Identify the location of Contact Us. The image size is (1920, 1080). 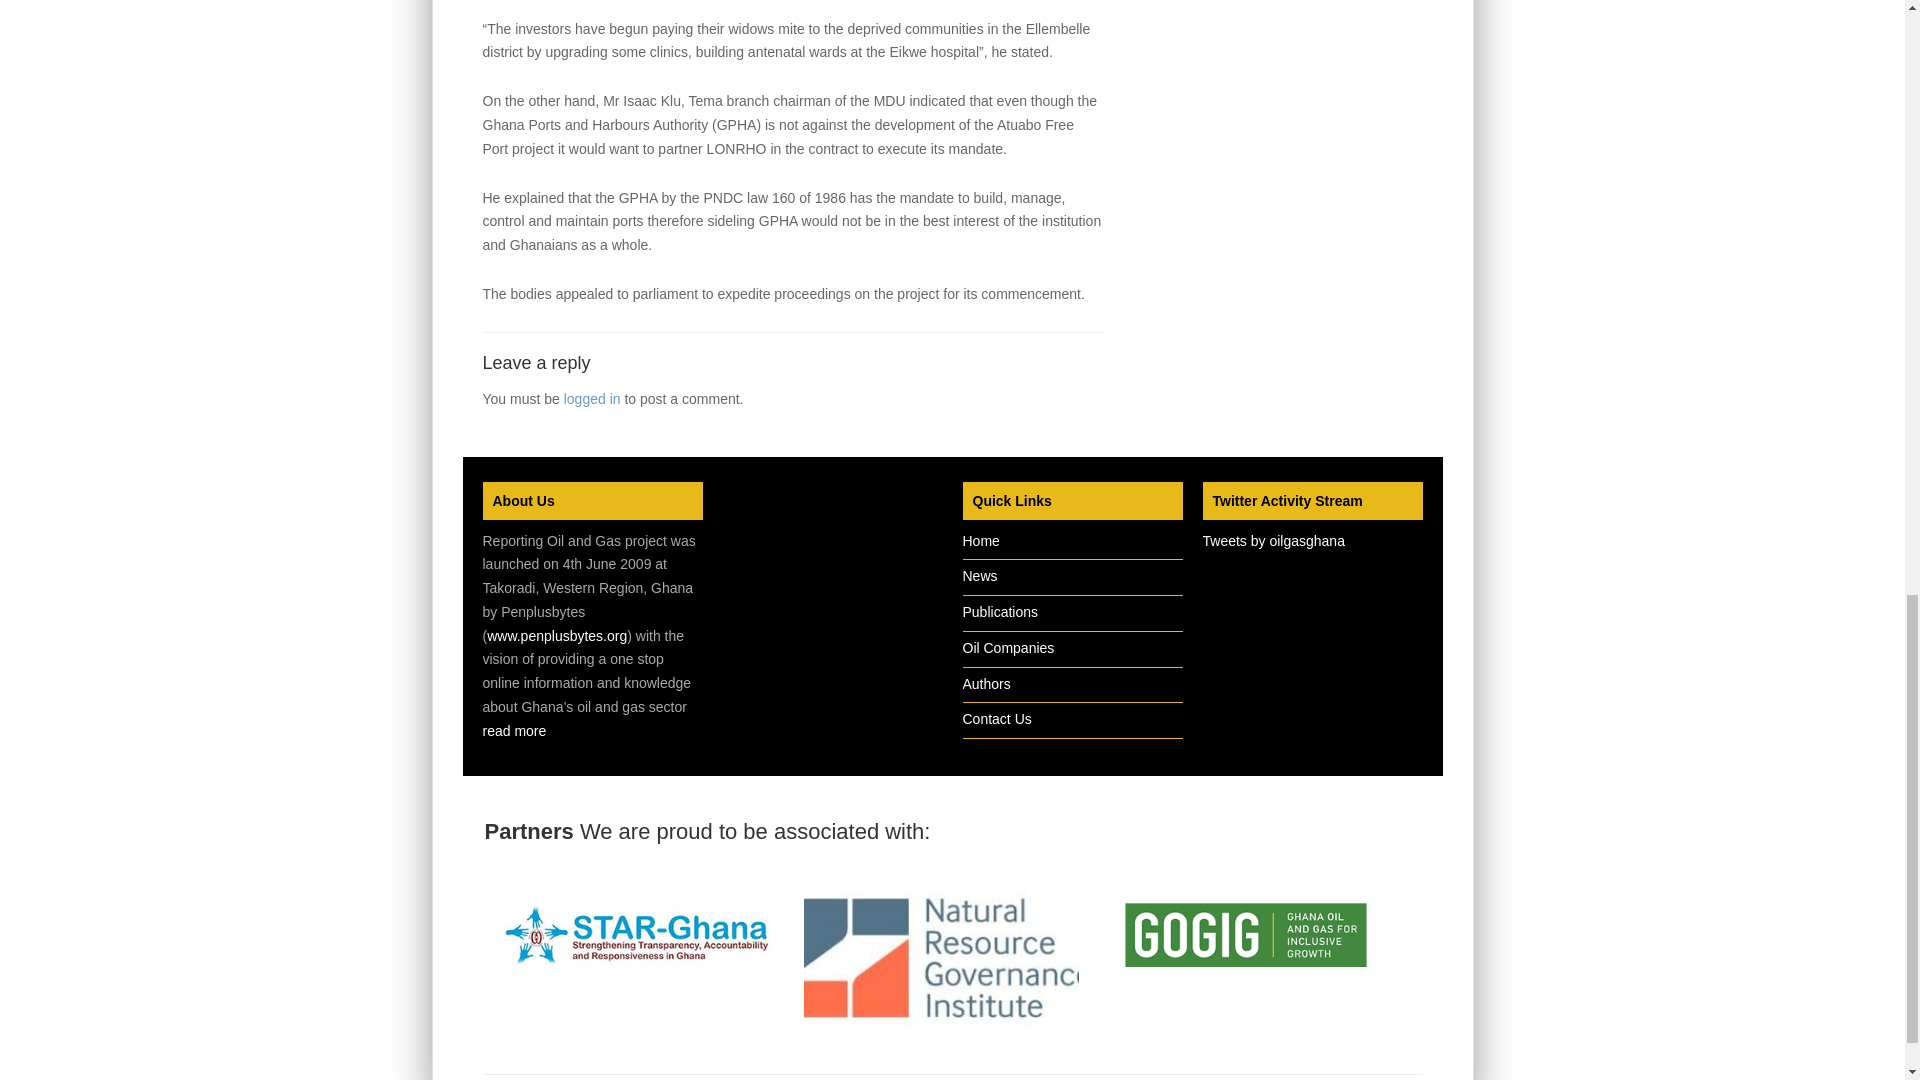
(996, 718).